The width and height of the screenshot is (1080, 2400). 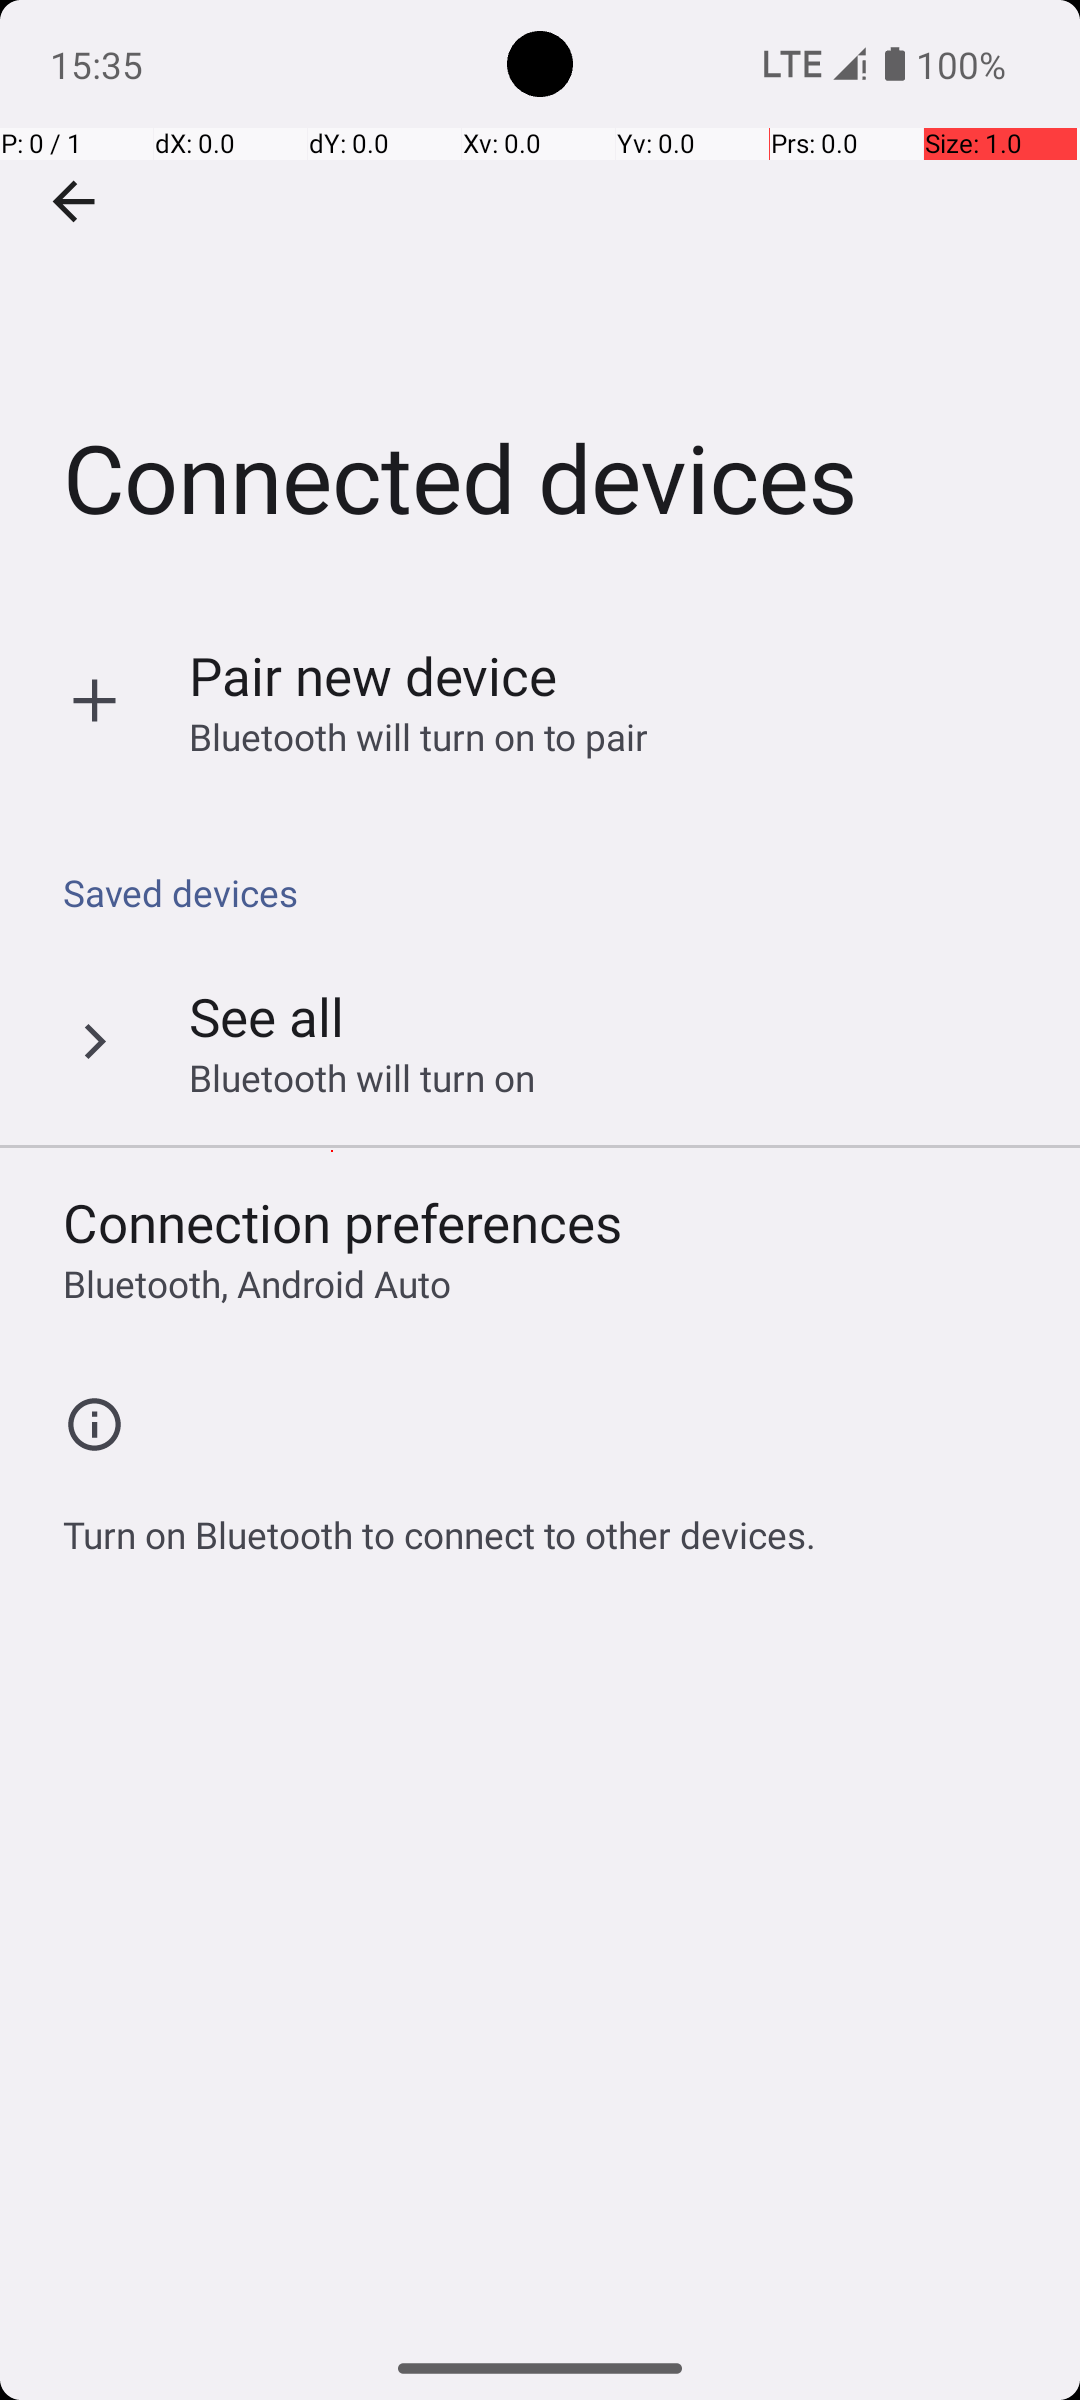 What do you see at coordinates (266, 1016) in the screenshot?
I see `See all` at bounding box center [266, 1016].